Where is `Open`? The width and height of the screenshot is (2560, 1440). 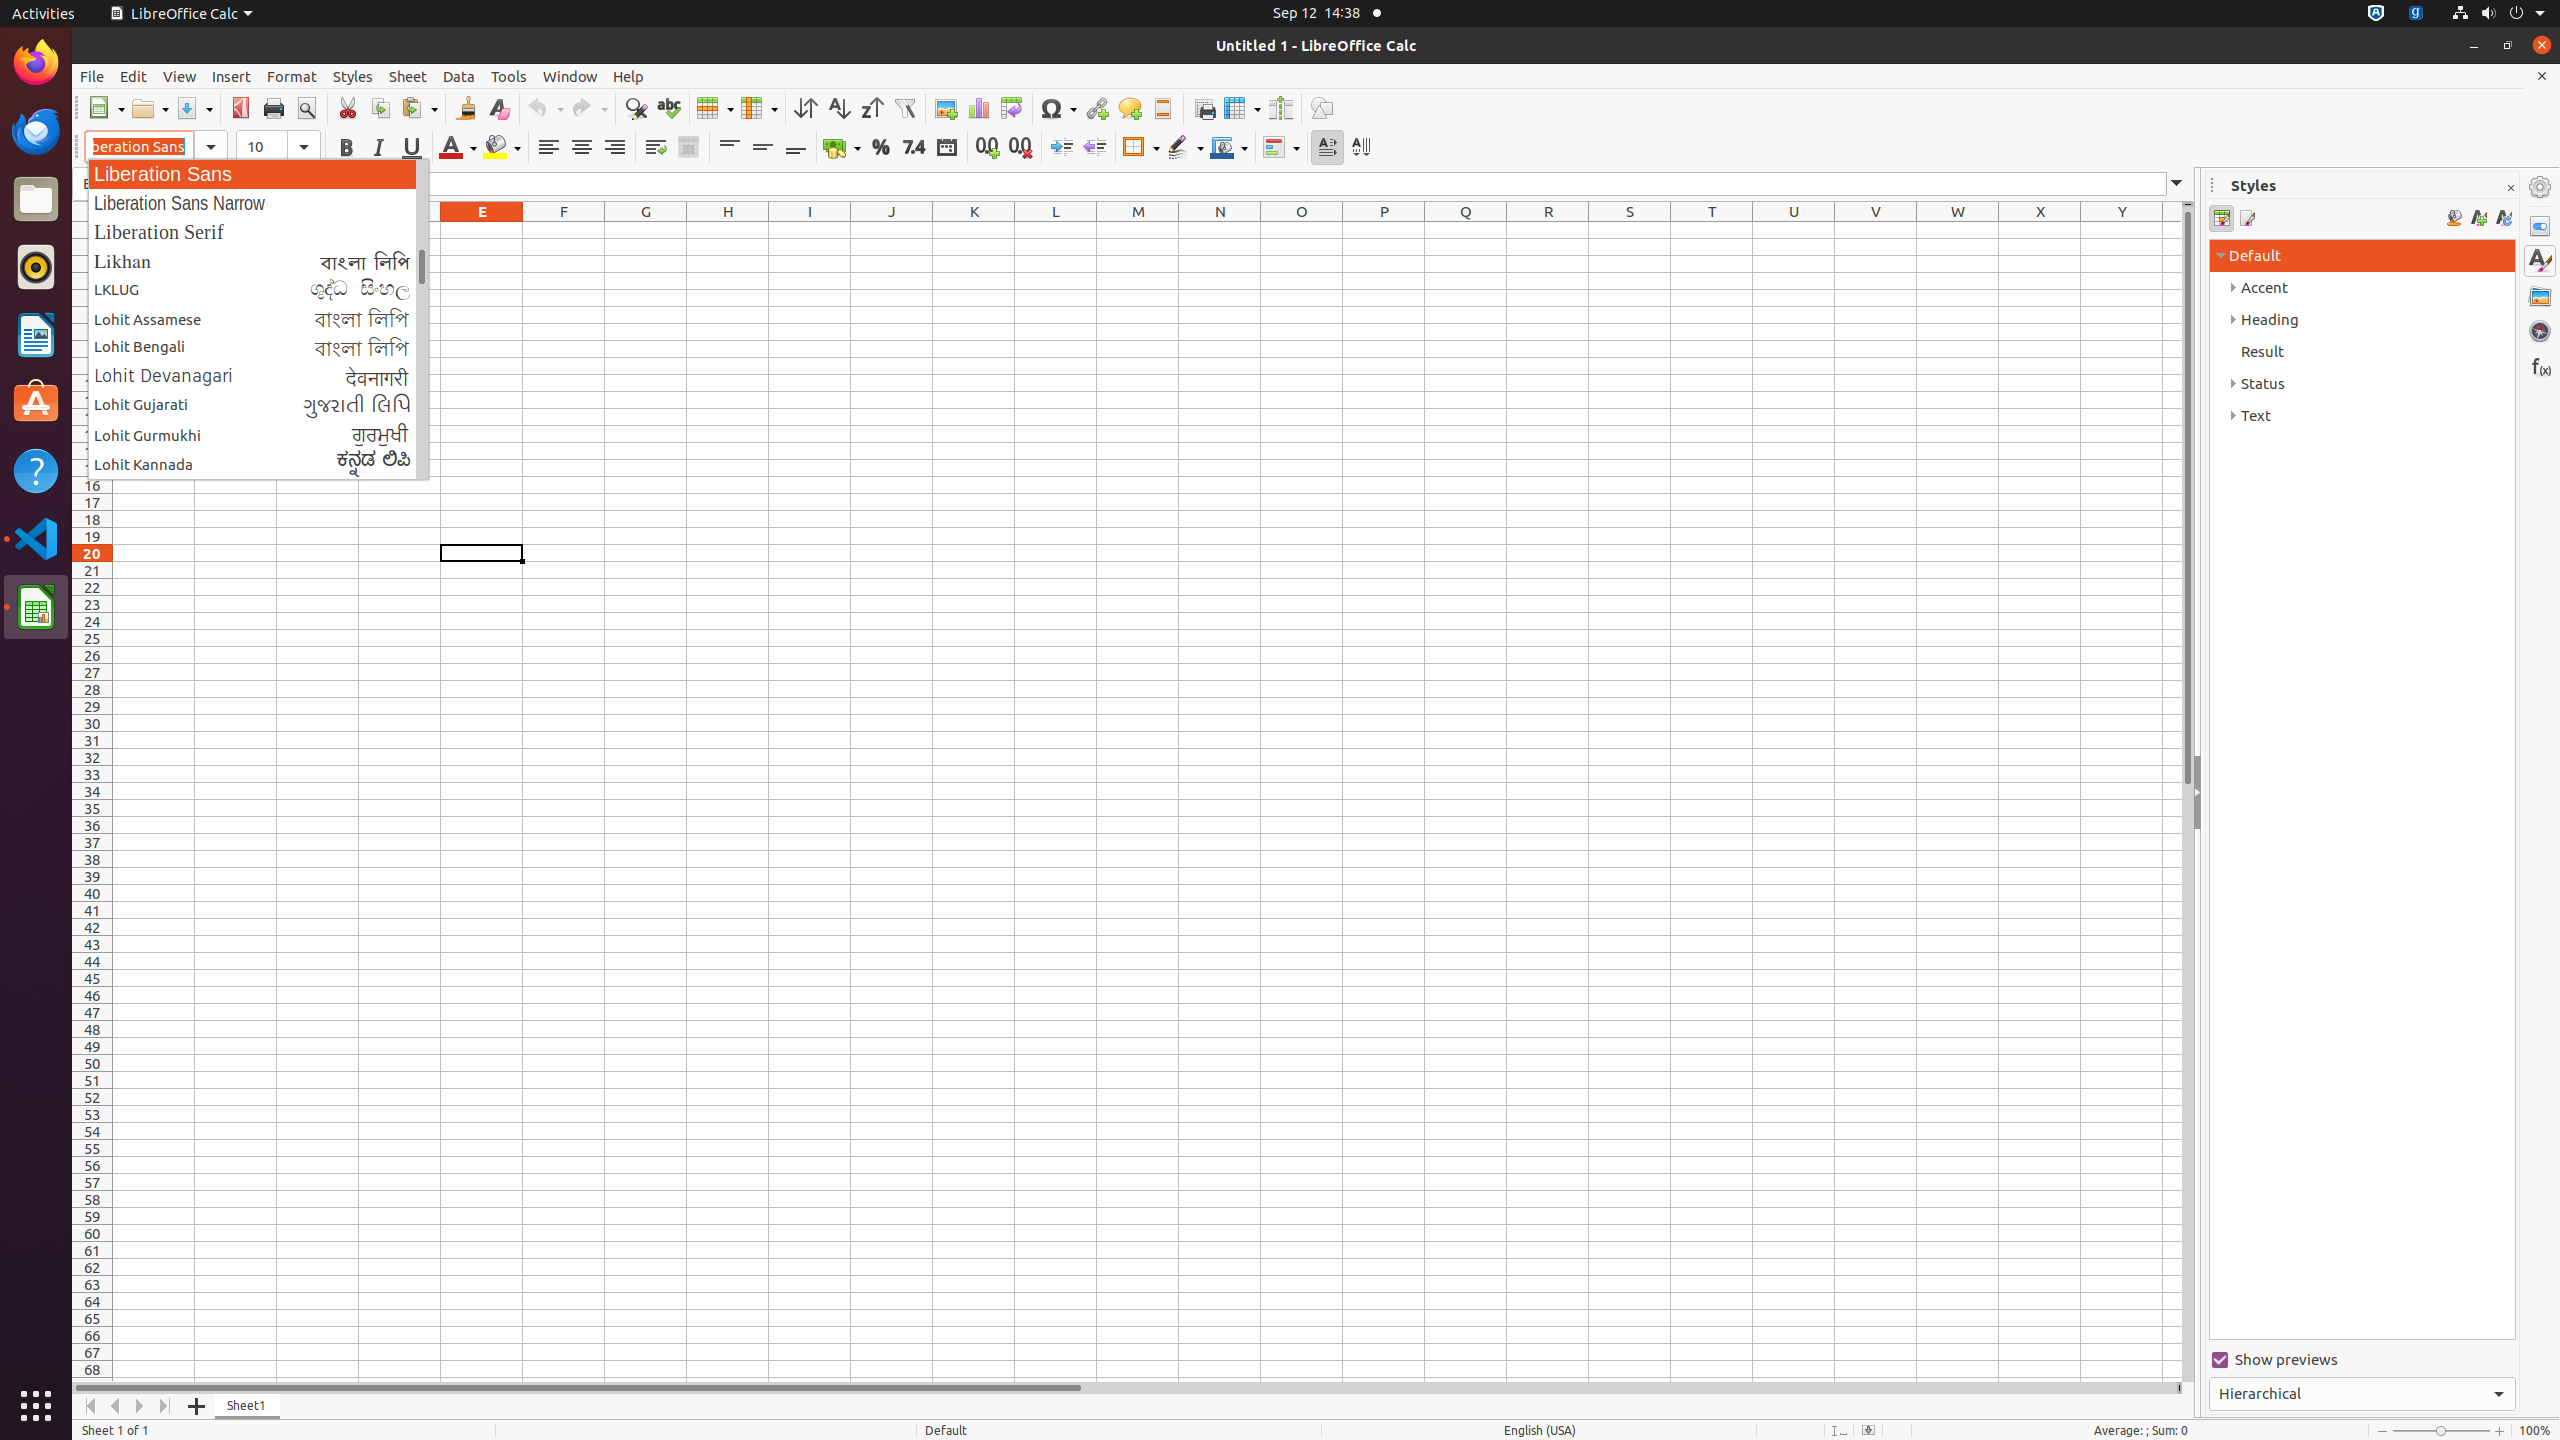
Open is located at coordinates (150, 108).